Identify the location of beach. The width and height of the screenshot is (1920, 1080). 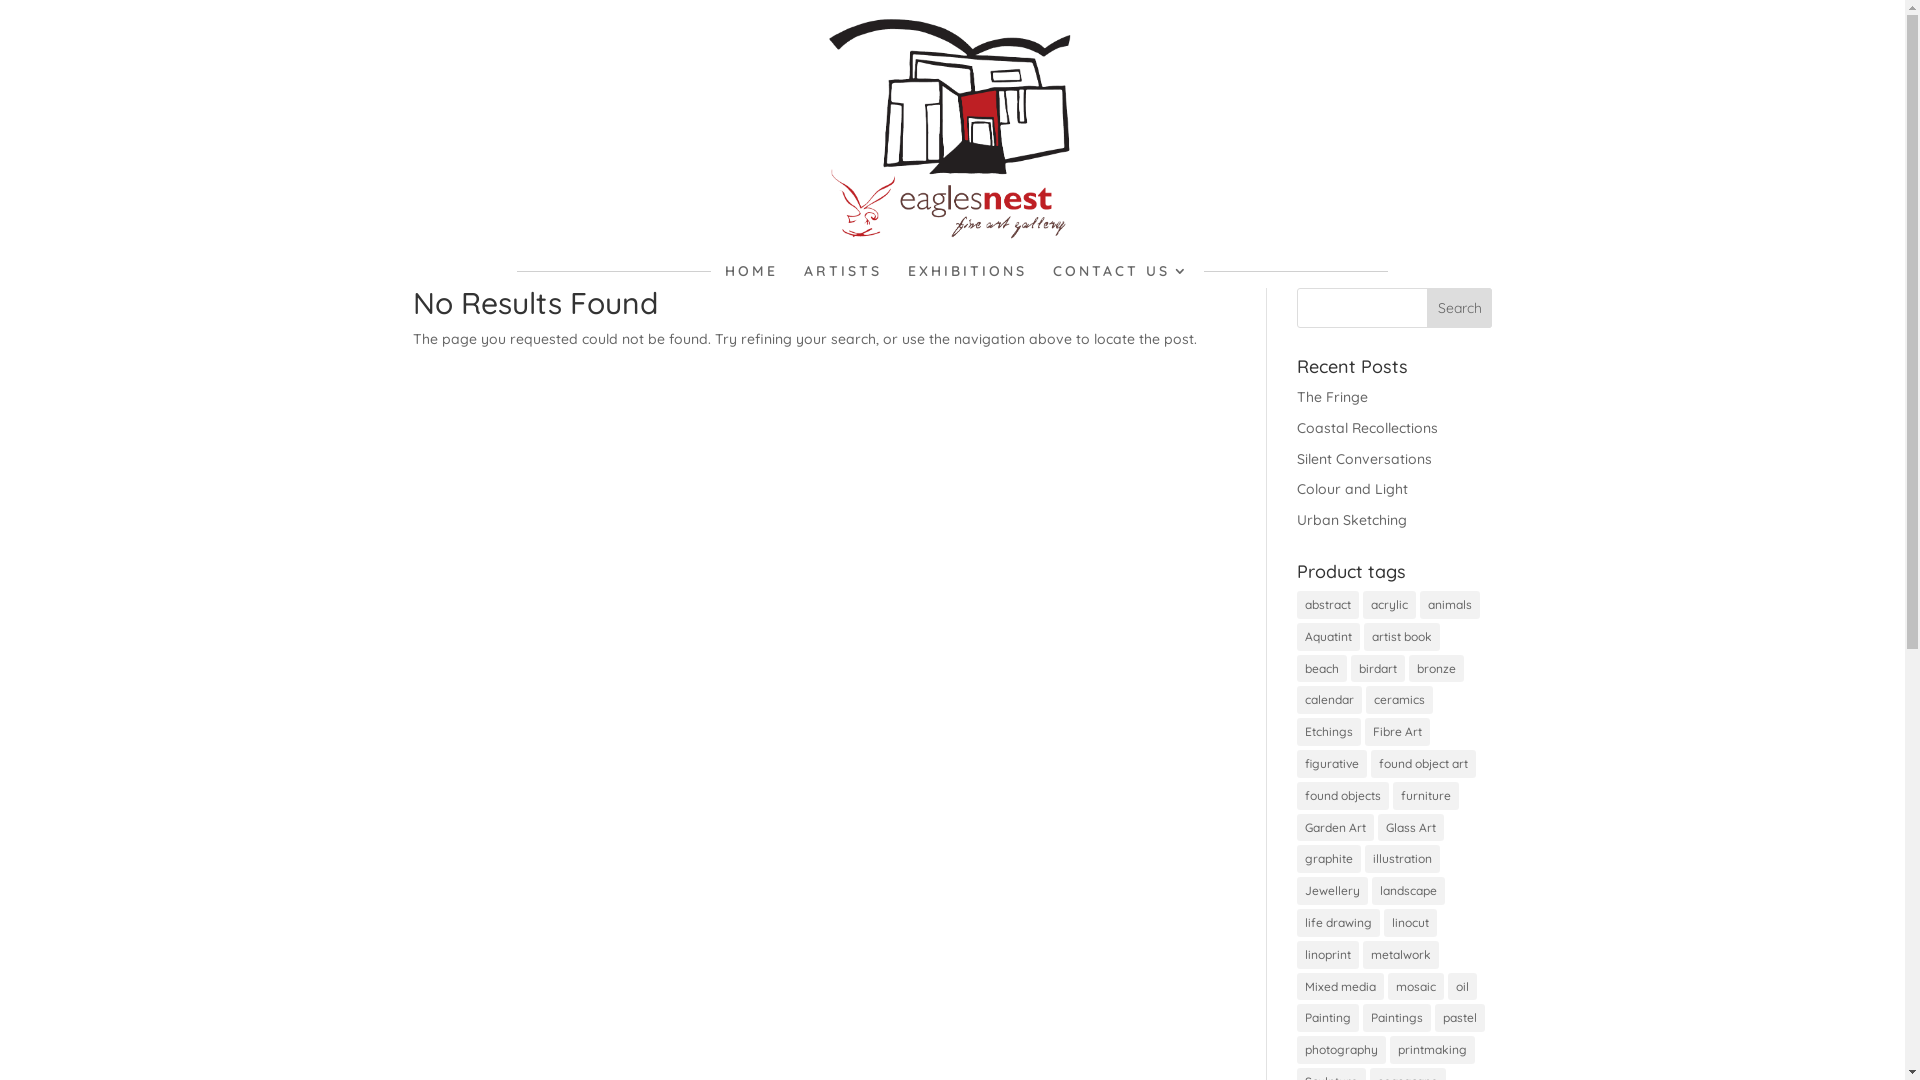
(1322, 669).